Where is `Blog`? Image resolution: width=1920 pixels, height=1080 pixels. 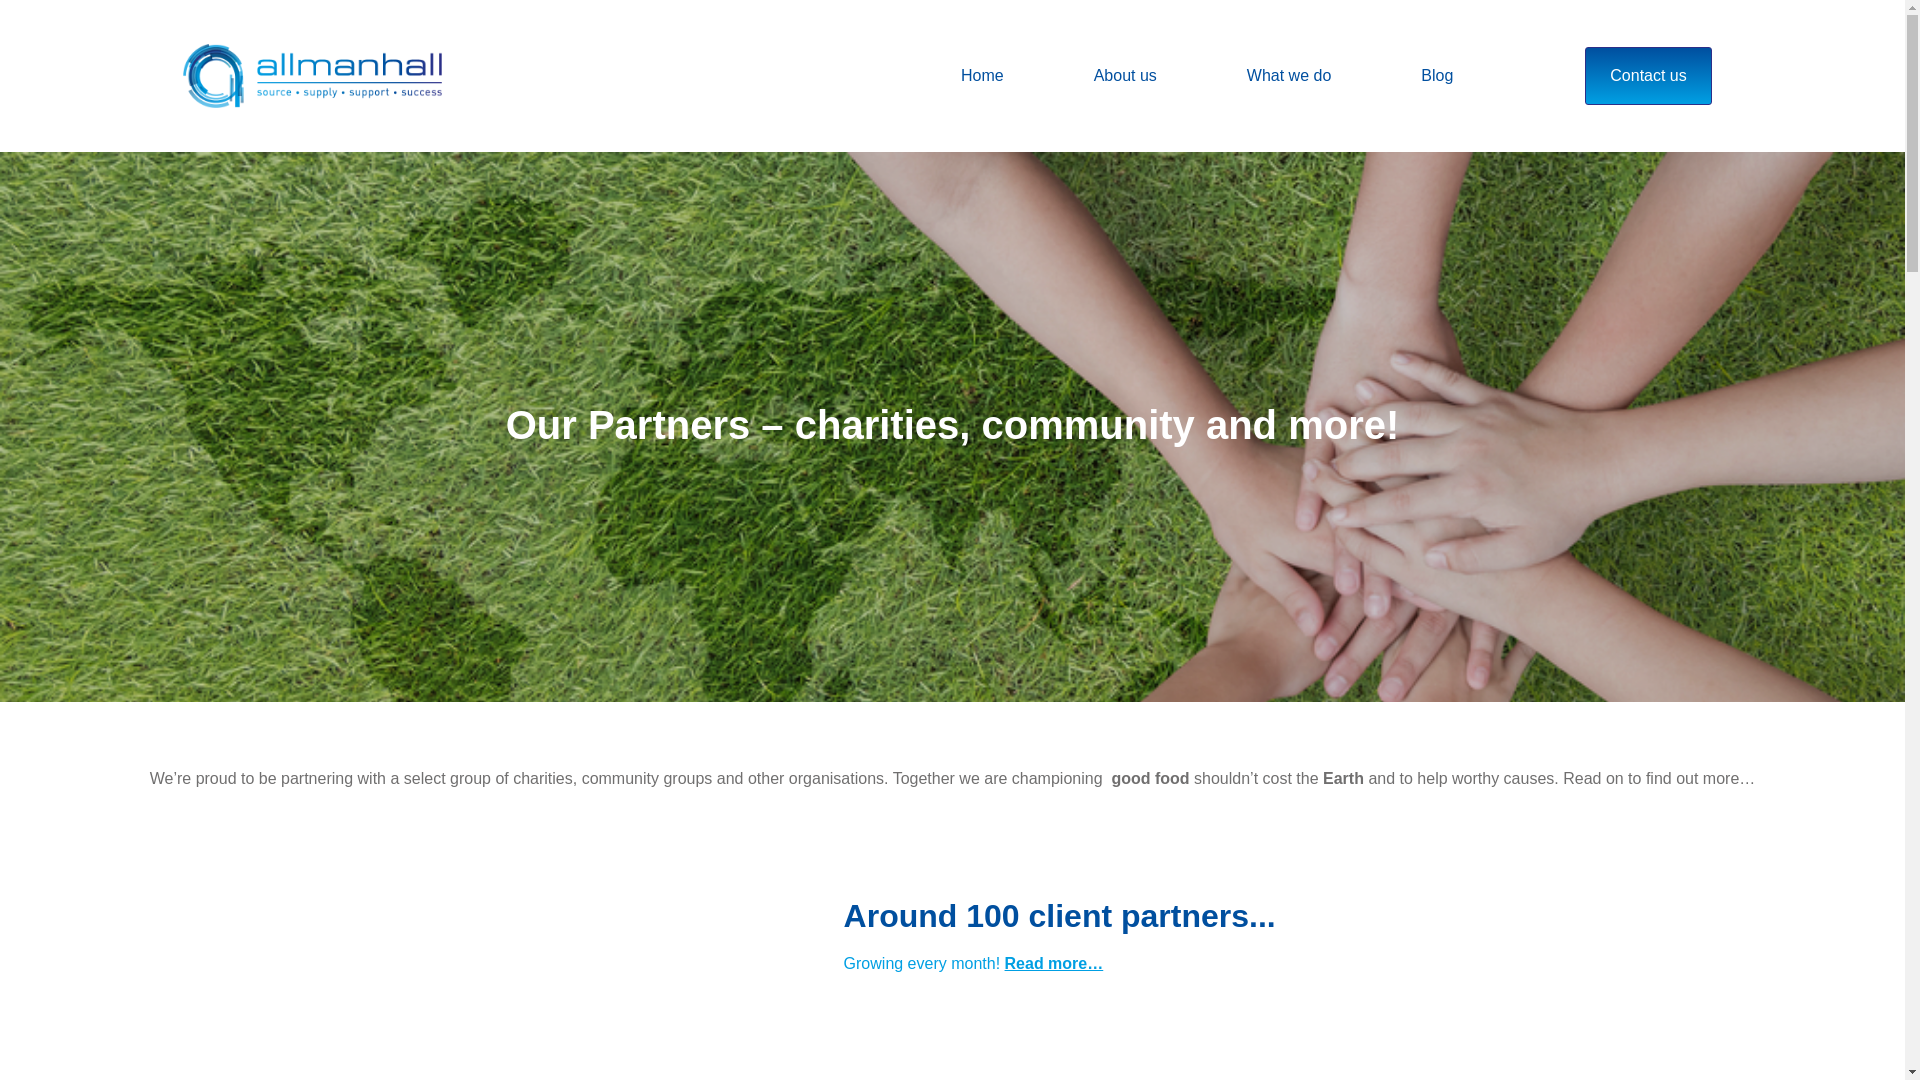 Blog is located at coordinates (1436, 76).